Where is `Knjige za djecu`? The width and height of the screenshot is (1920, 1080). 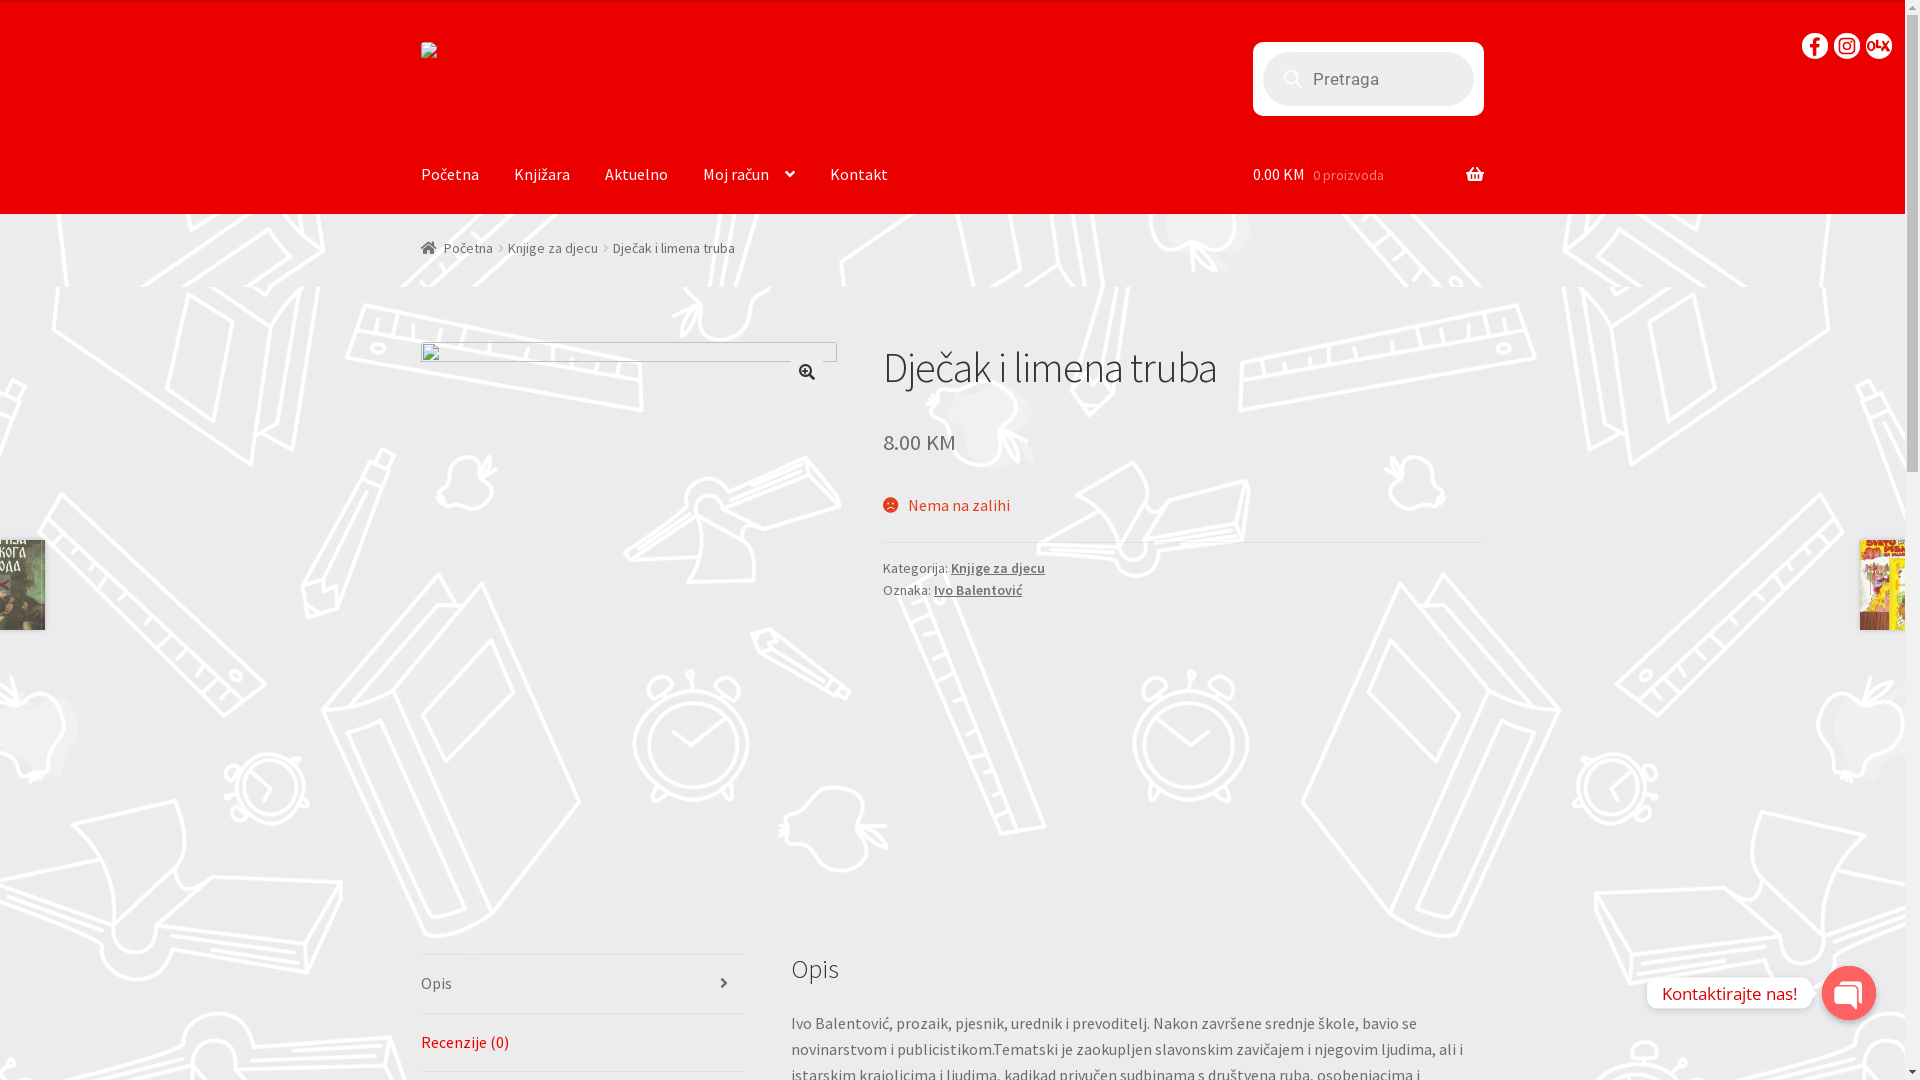
Knjige za djecu is located at coordinates (998, 568).